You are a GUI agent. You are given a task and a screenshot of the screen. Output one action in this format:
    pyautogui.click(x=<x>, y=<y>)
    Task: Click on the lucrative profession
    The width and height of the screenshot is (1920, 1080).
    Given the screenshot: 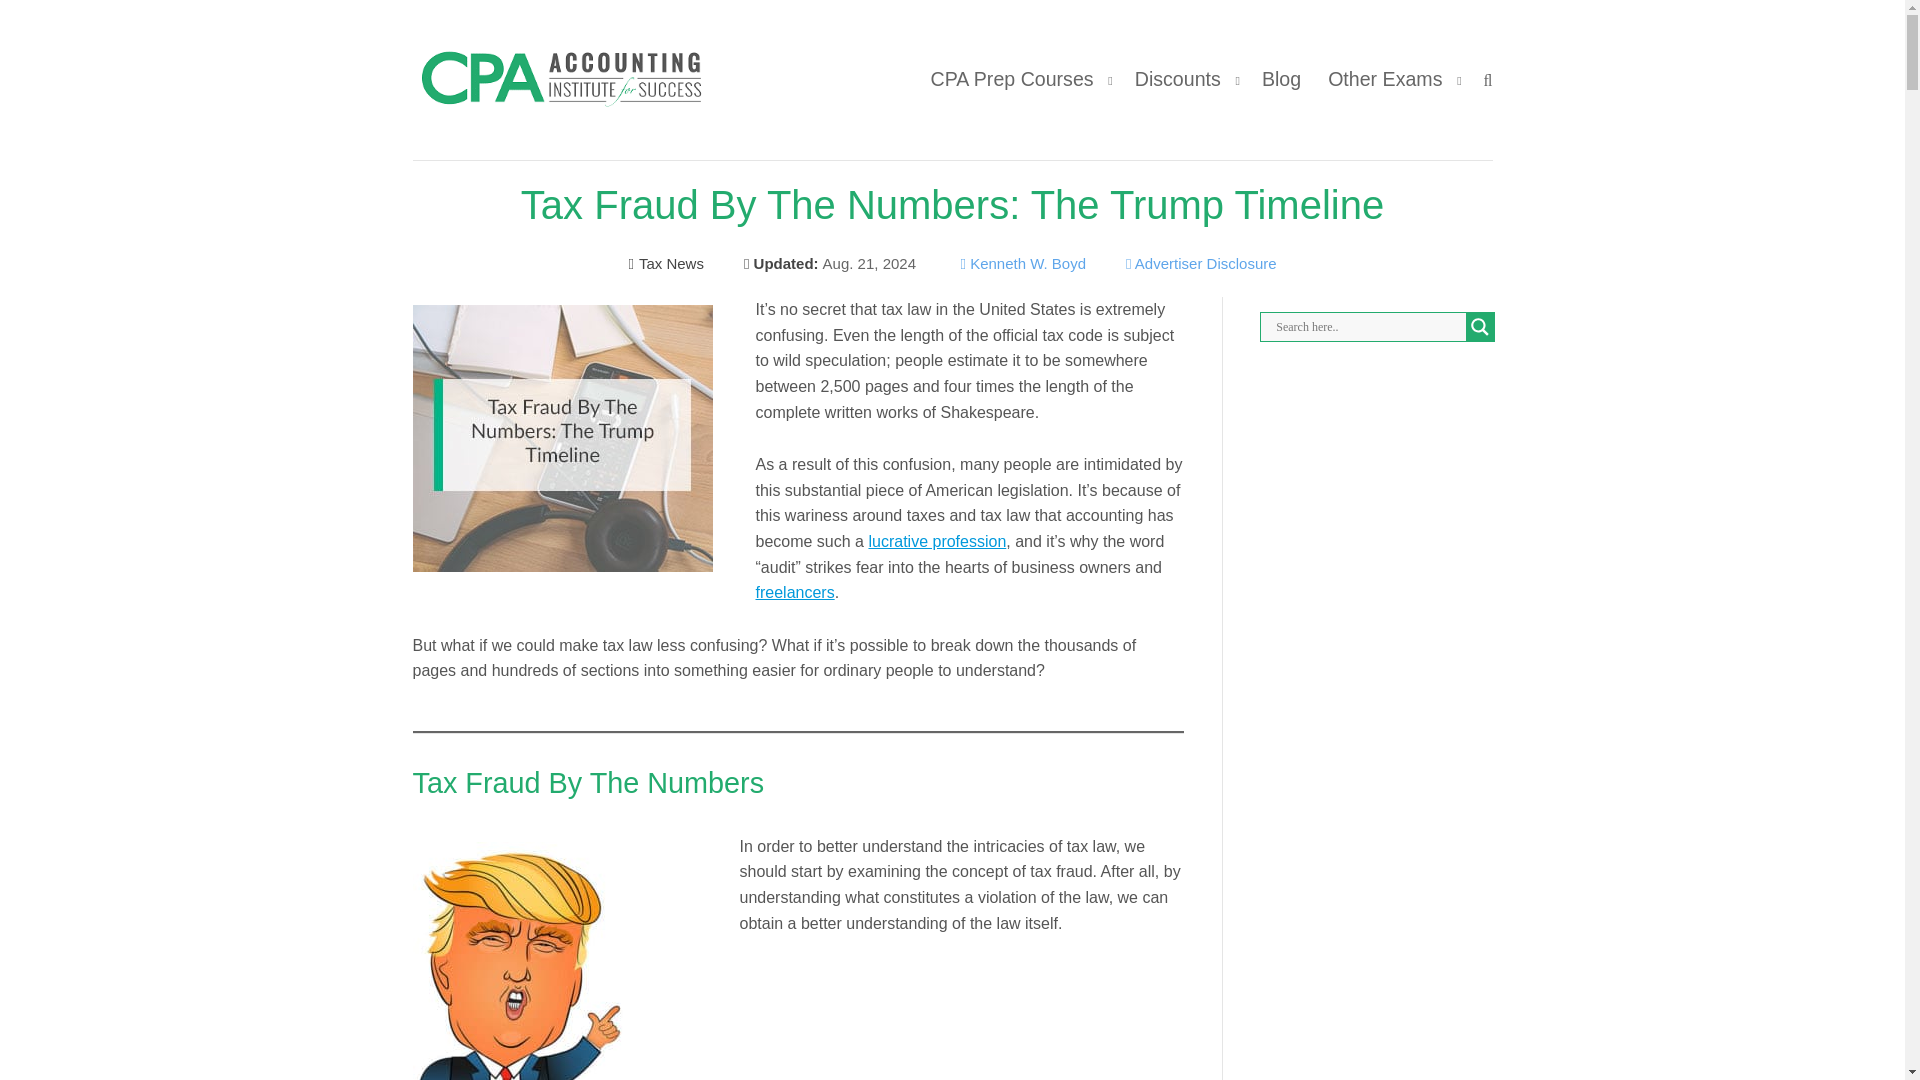 What is the action you would take?
    pyautogui.click(x=936, y=541)
    